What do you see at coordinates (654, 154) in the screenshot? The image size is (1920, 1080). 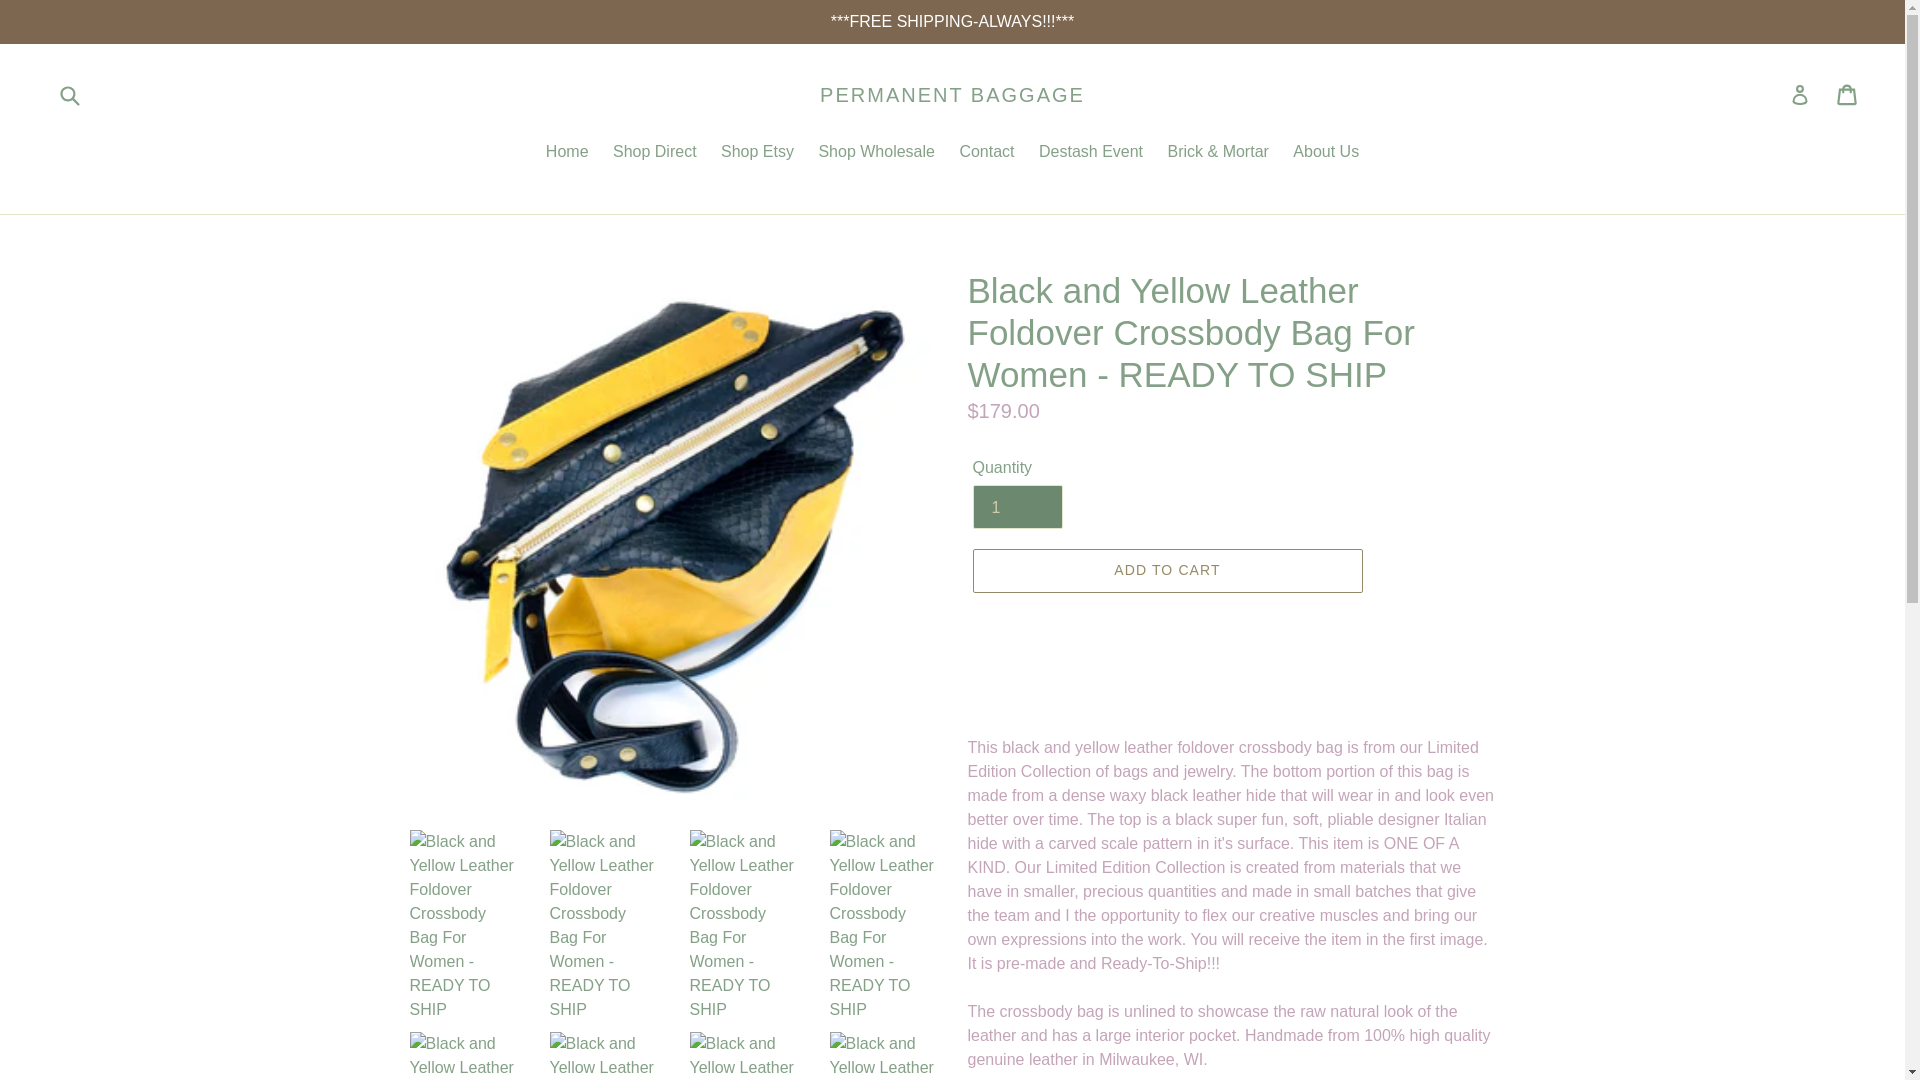 I see `Shop Direct` at bounding box center [654, 154].